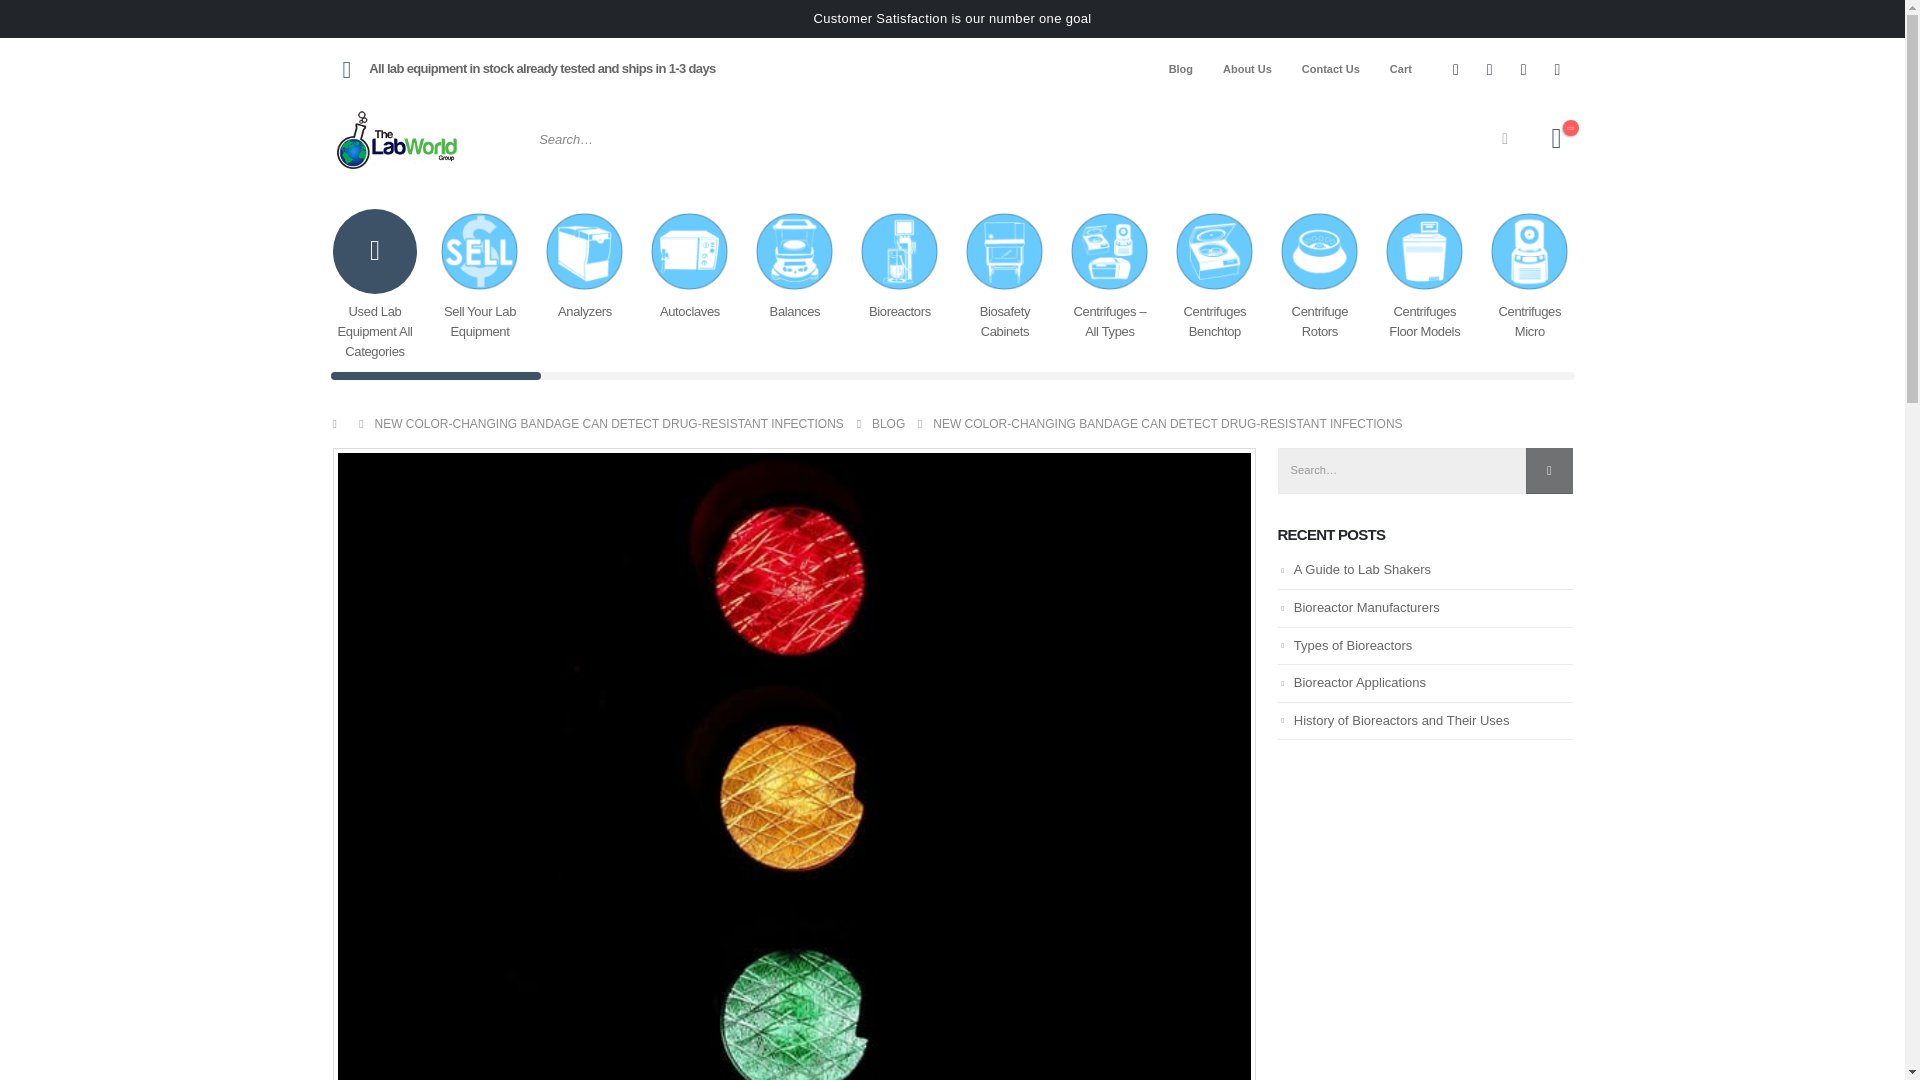 This screenshot has height=1080, width=1920. I want to click on Contact Us, so click(1330, 69).